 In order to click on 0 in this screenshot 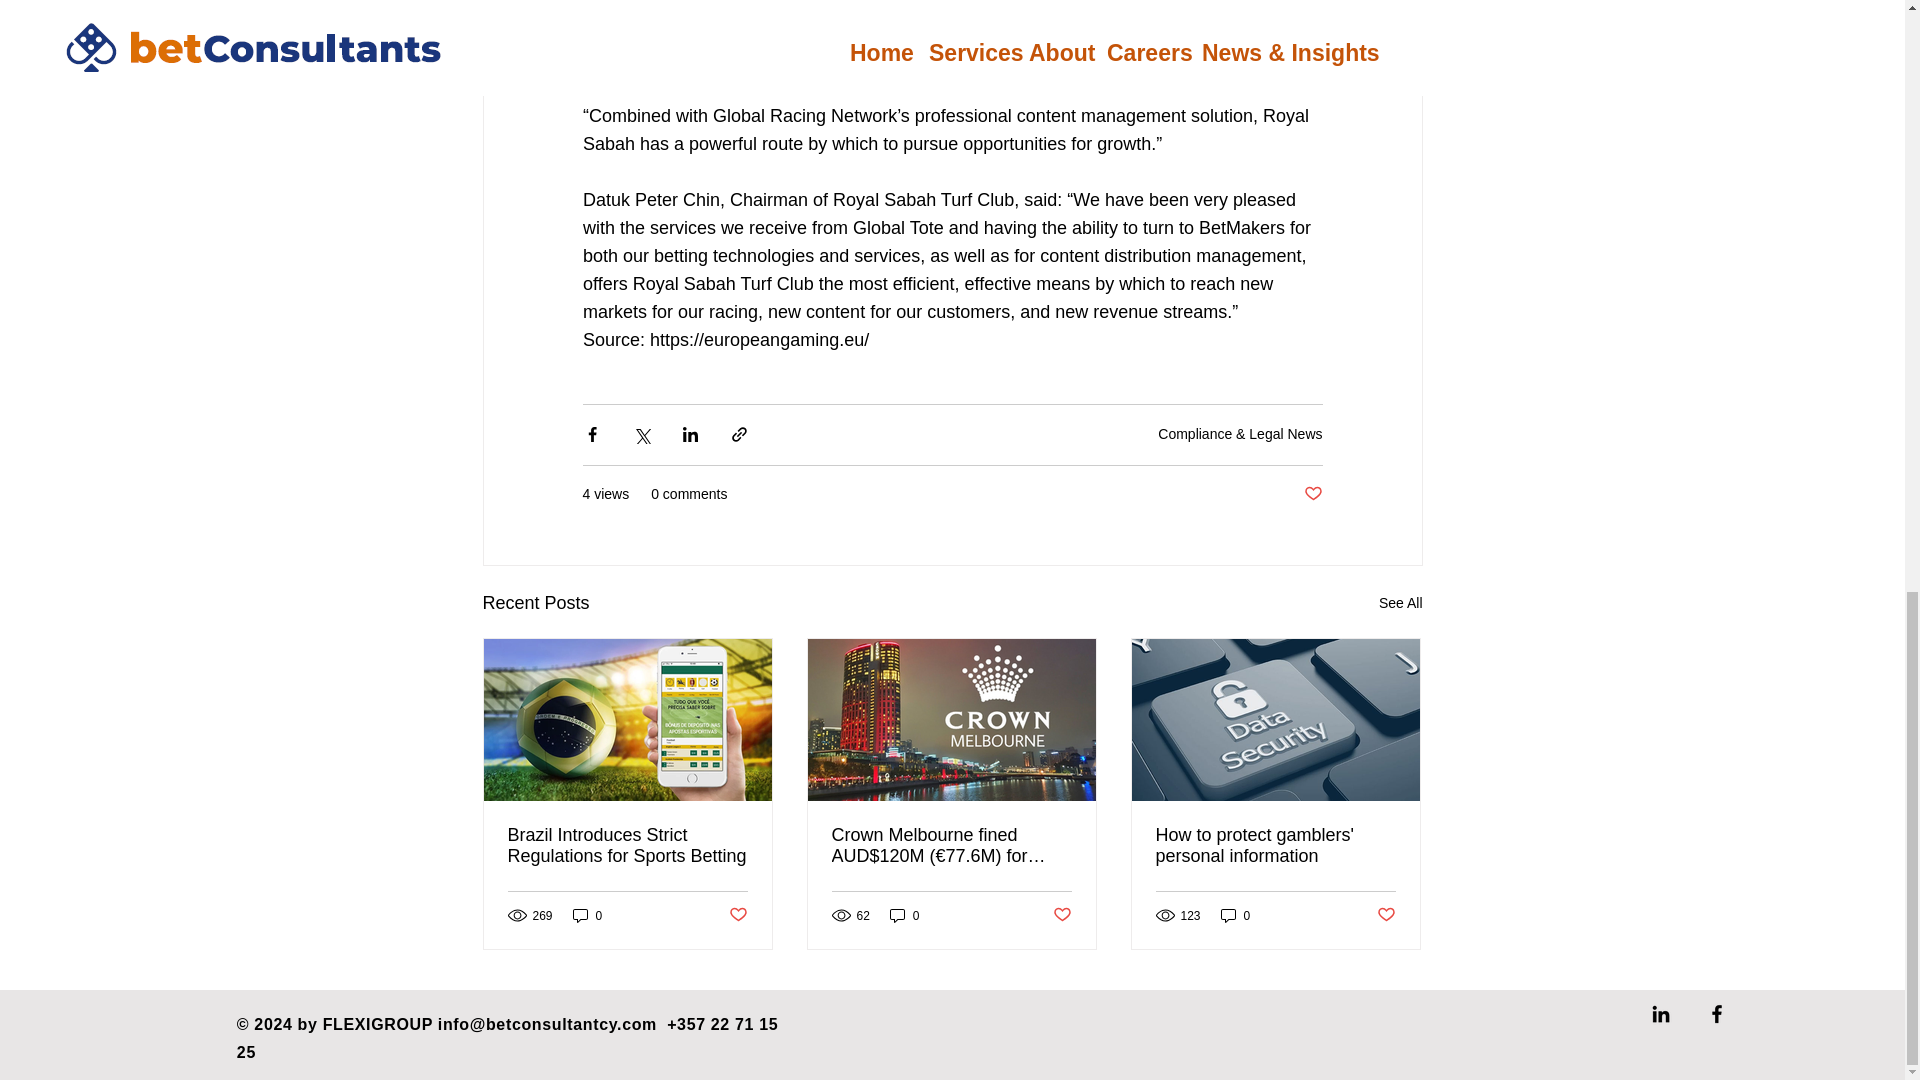, I will do `click(587, 915)`.